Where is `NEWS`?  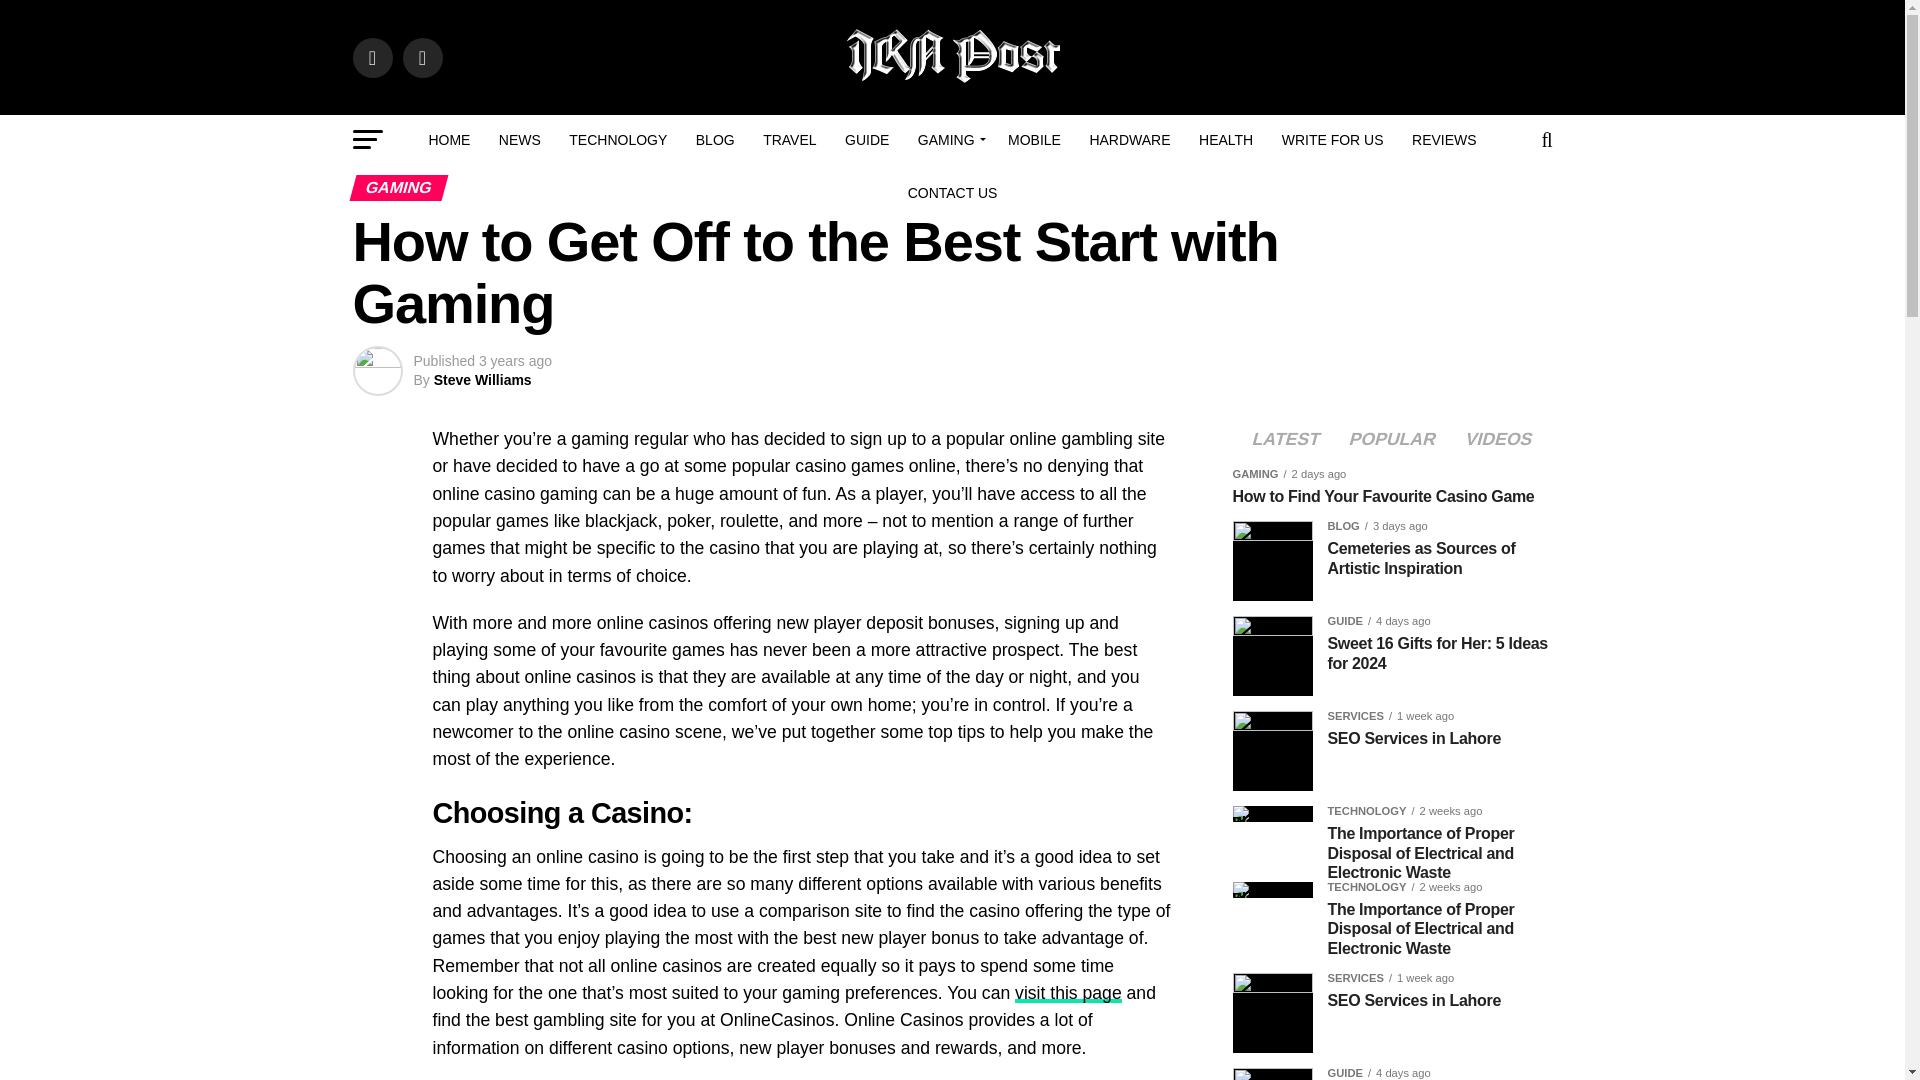
NEWS is located at coordinates (520, 140).